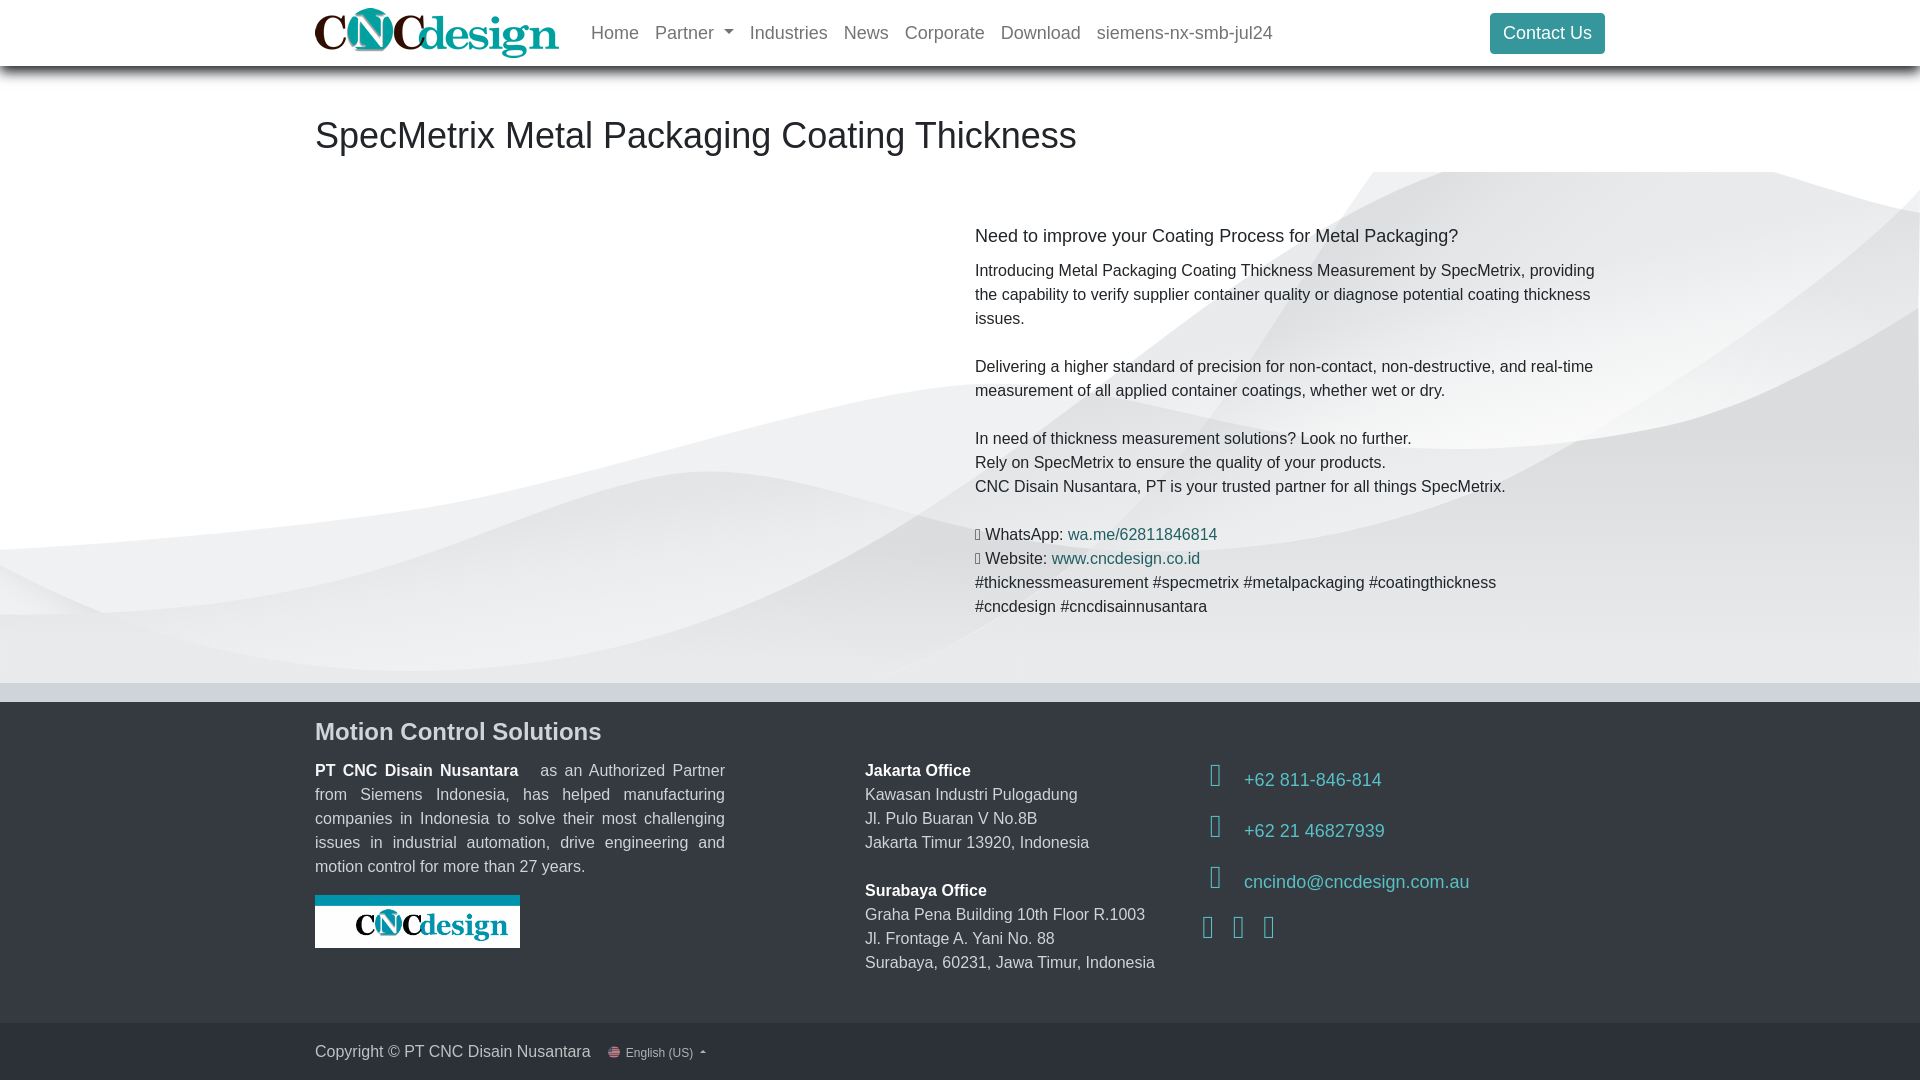  I want to click on Industries, so click(788, 33).